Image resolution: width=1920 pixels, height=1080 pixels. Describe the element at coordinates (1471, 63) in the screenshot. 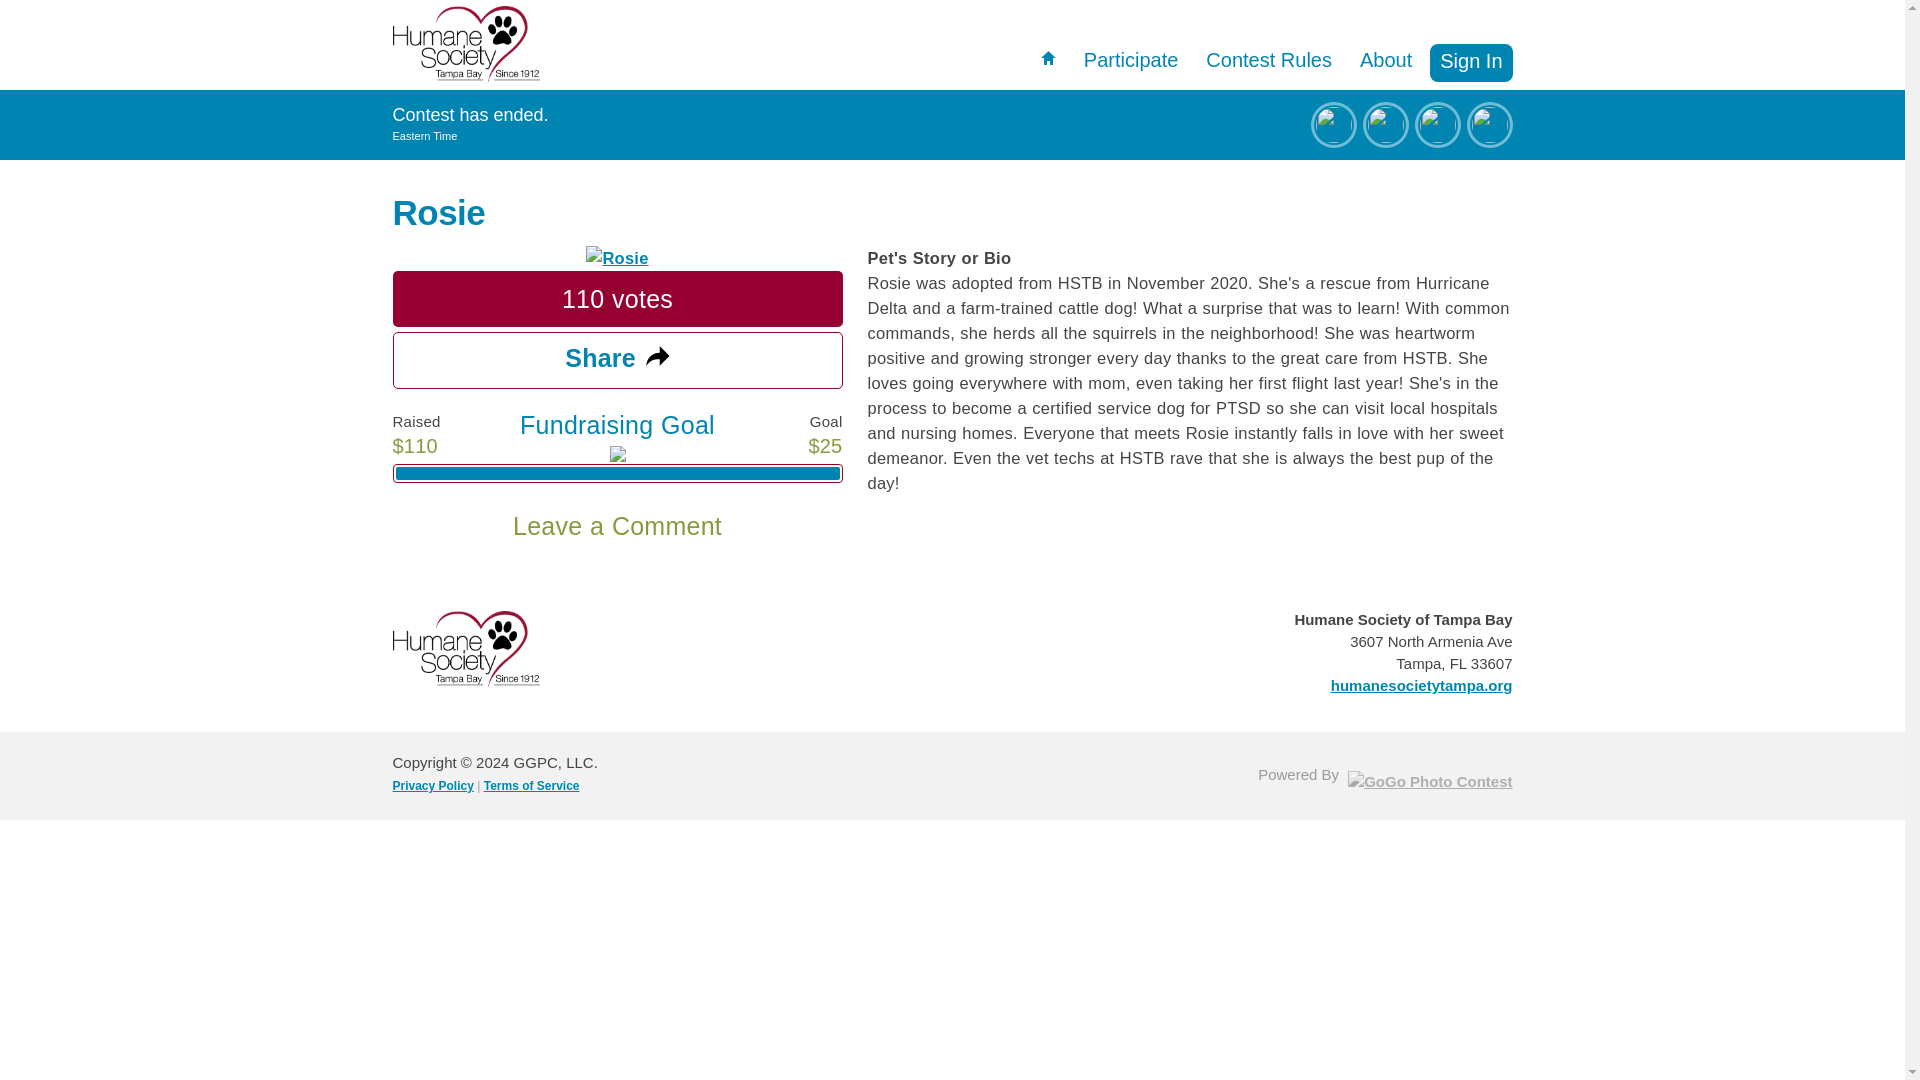

I see `Sign In` at that location.